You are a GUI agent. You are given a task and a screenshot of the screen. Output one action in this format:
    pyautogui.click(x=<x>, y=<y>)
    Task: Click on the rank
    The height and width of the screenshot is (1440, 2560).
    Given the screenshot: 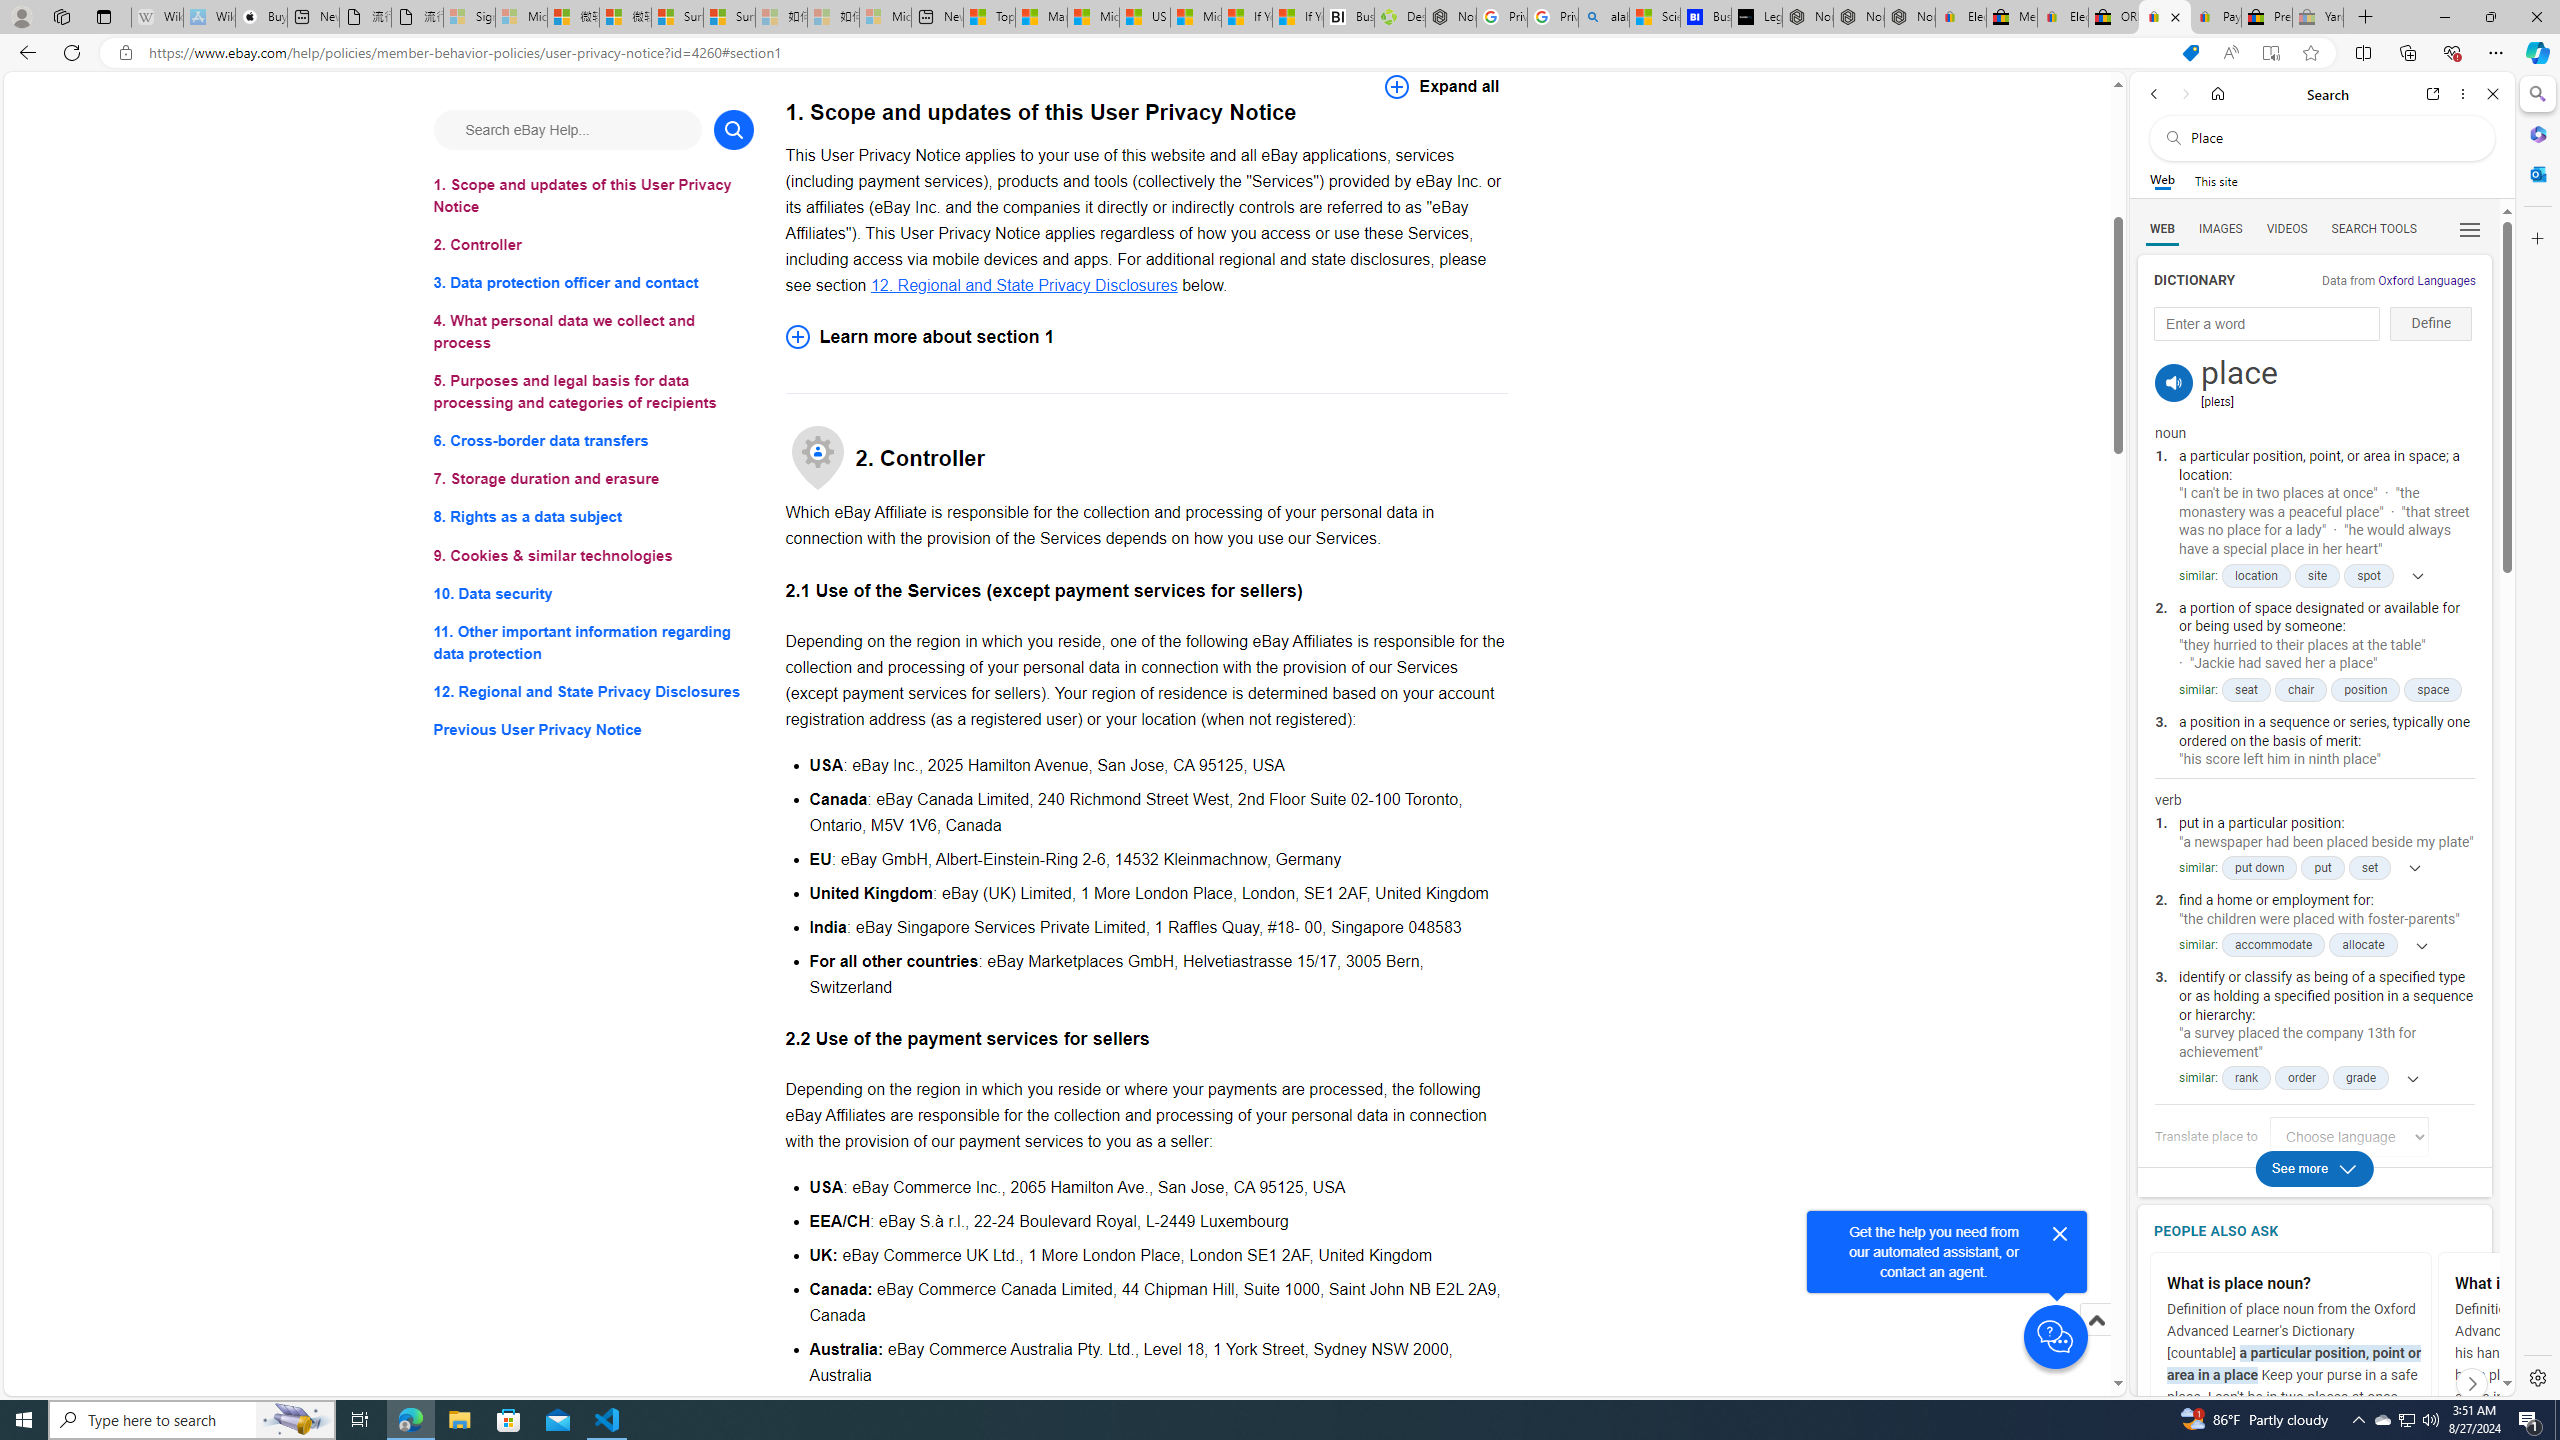 What is the action you would take?
    pyautogui.click(x=2246, y=1078)
    